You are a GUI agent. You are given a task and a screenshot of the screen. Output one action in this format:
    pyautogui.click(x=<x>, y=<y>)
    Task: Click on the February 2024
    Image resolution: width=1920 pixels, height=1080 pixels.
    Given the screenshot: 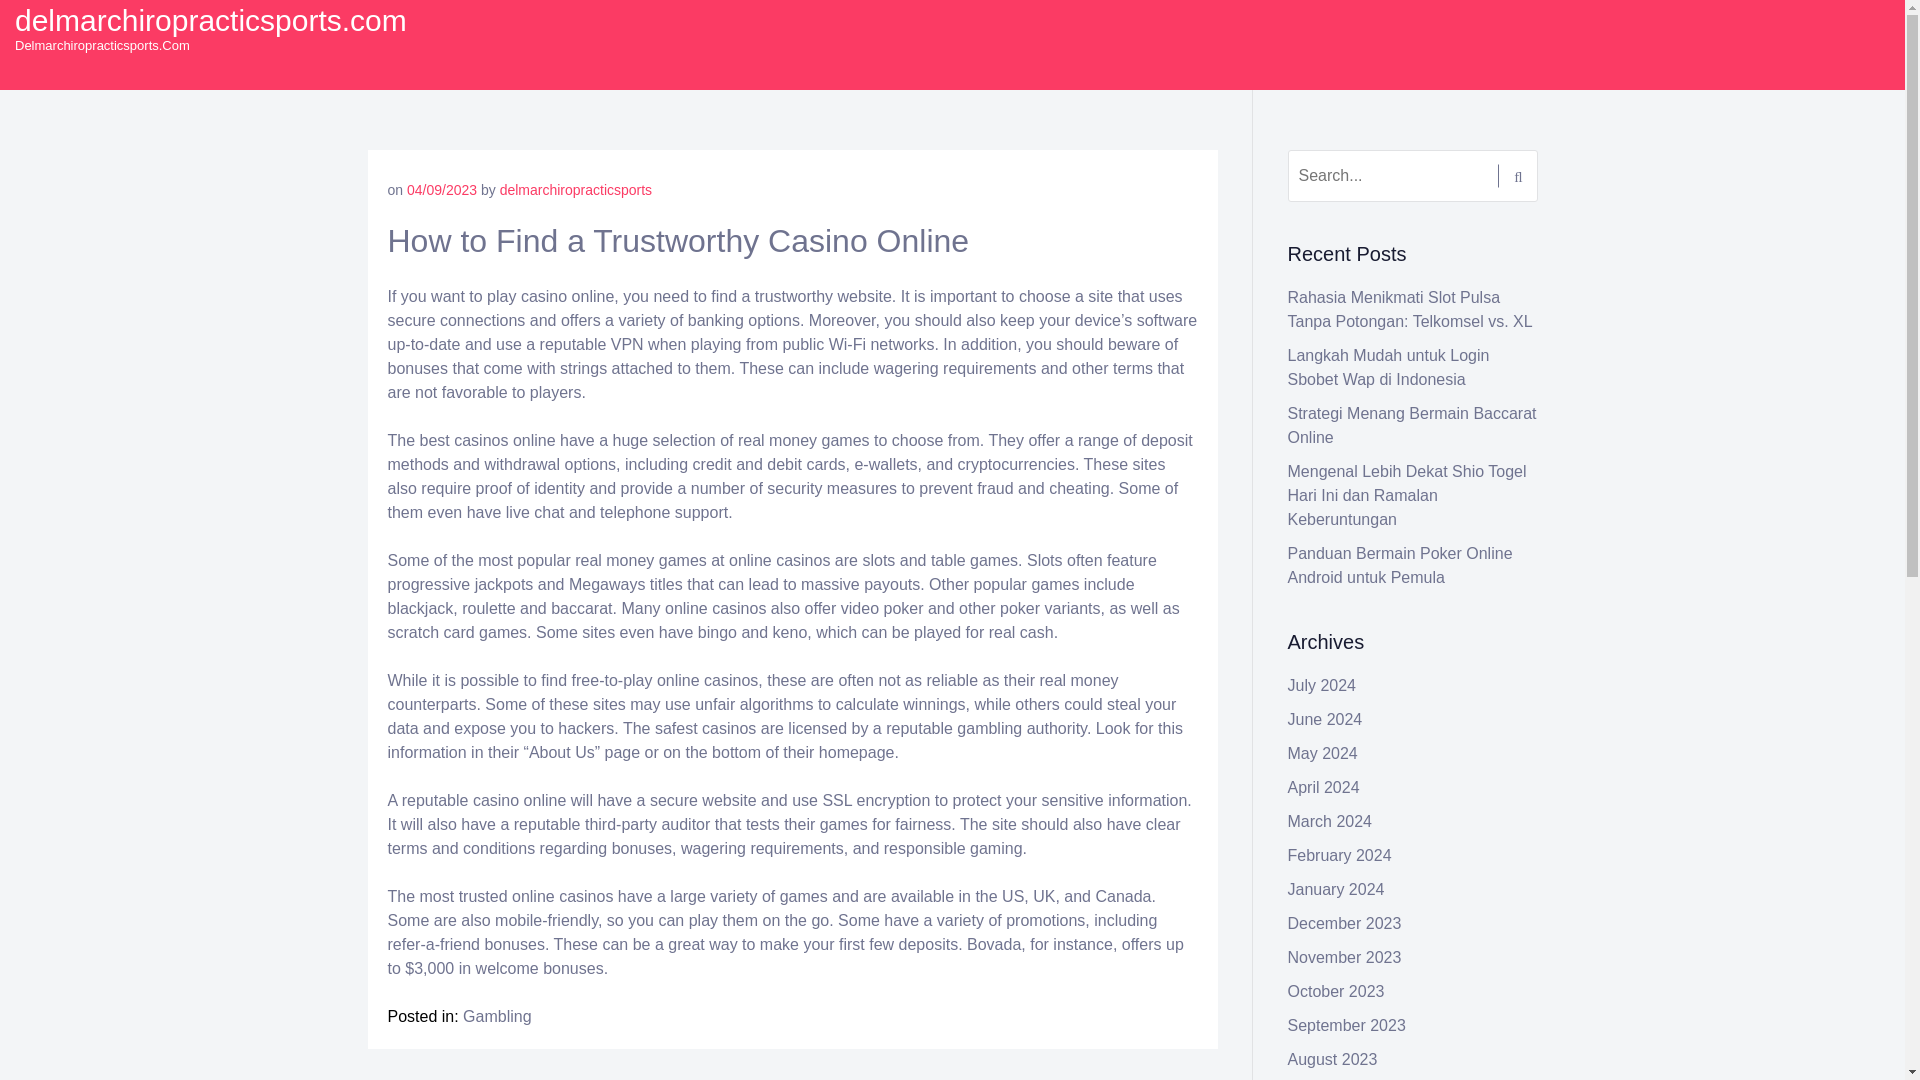 What is the action you would take?
    pyautogui.click(x=1340, y=855)
    